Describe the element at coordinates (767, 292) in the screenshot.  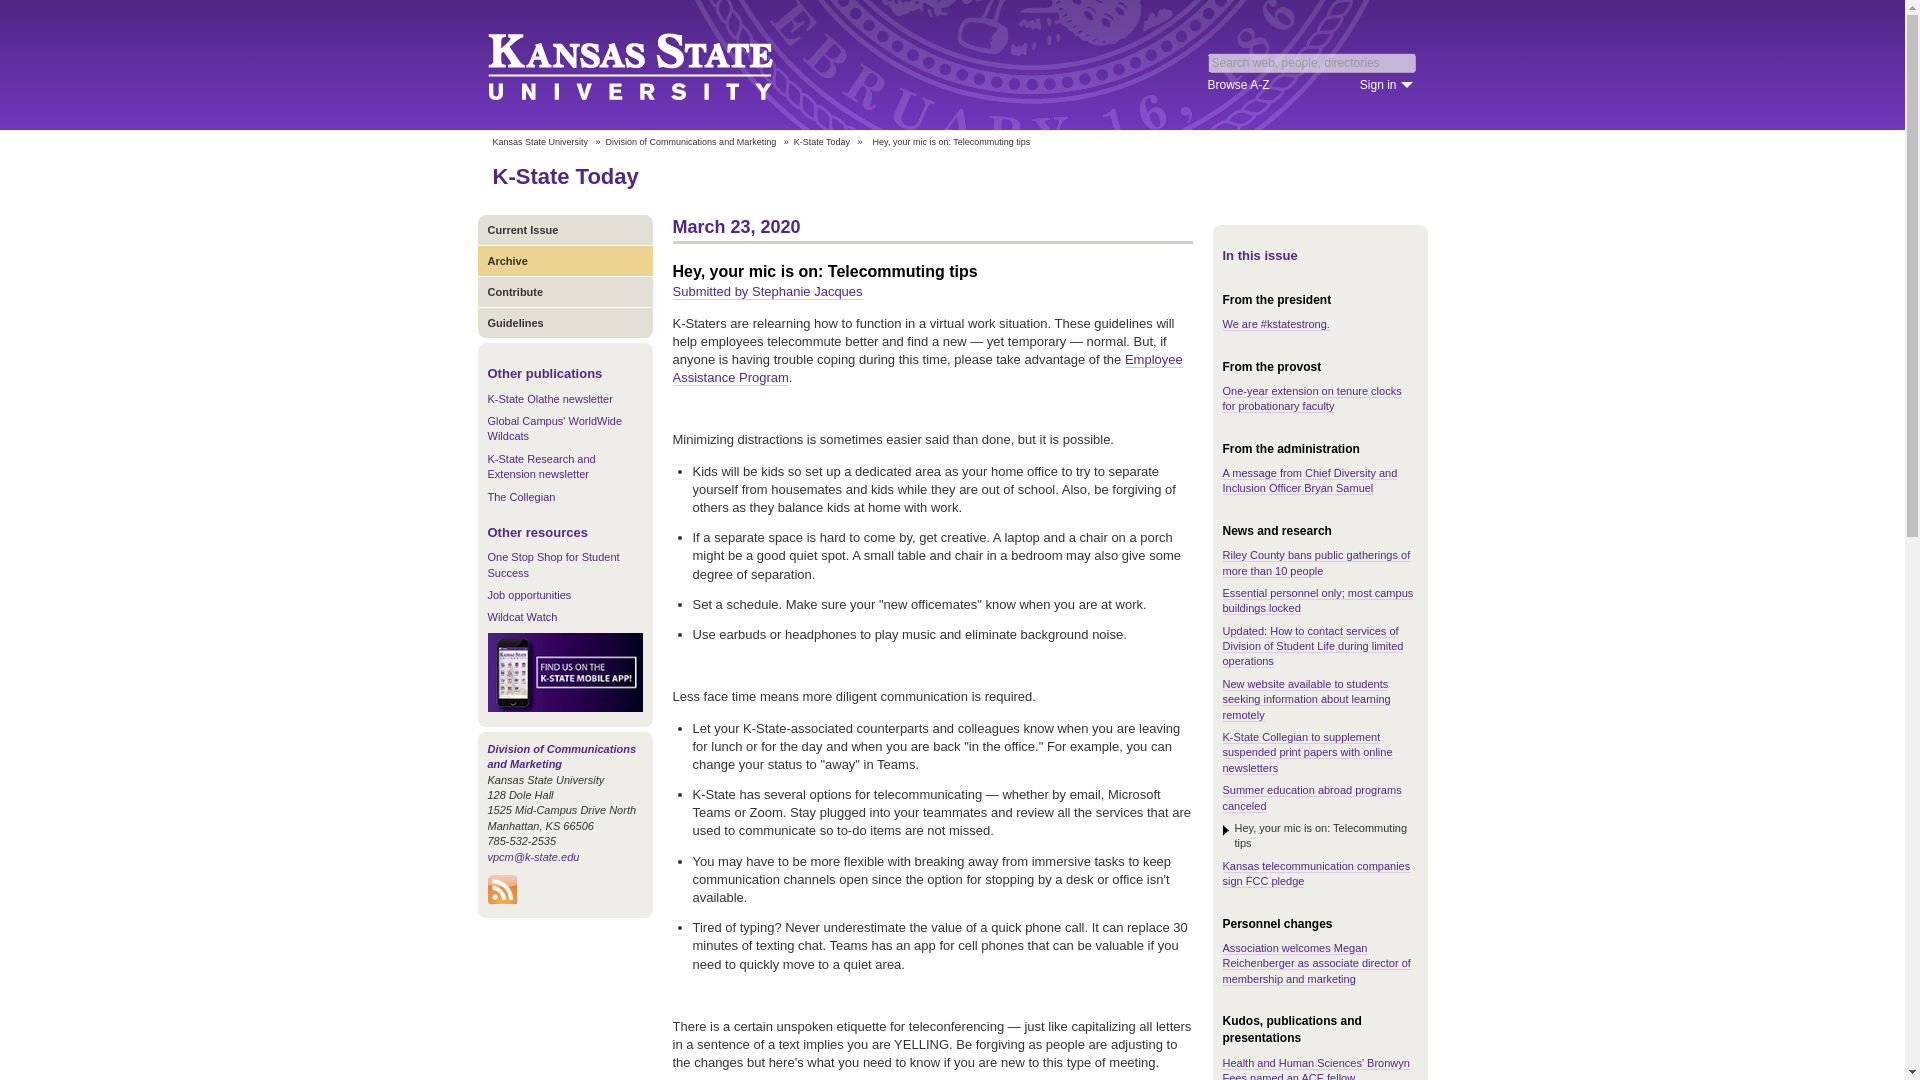
I see `Submitted by Stephanie Jacques` at that location.